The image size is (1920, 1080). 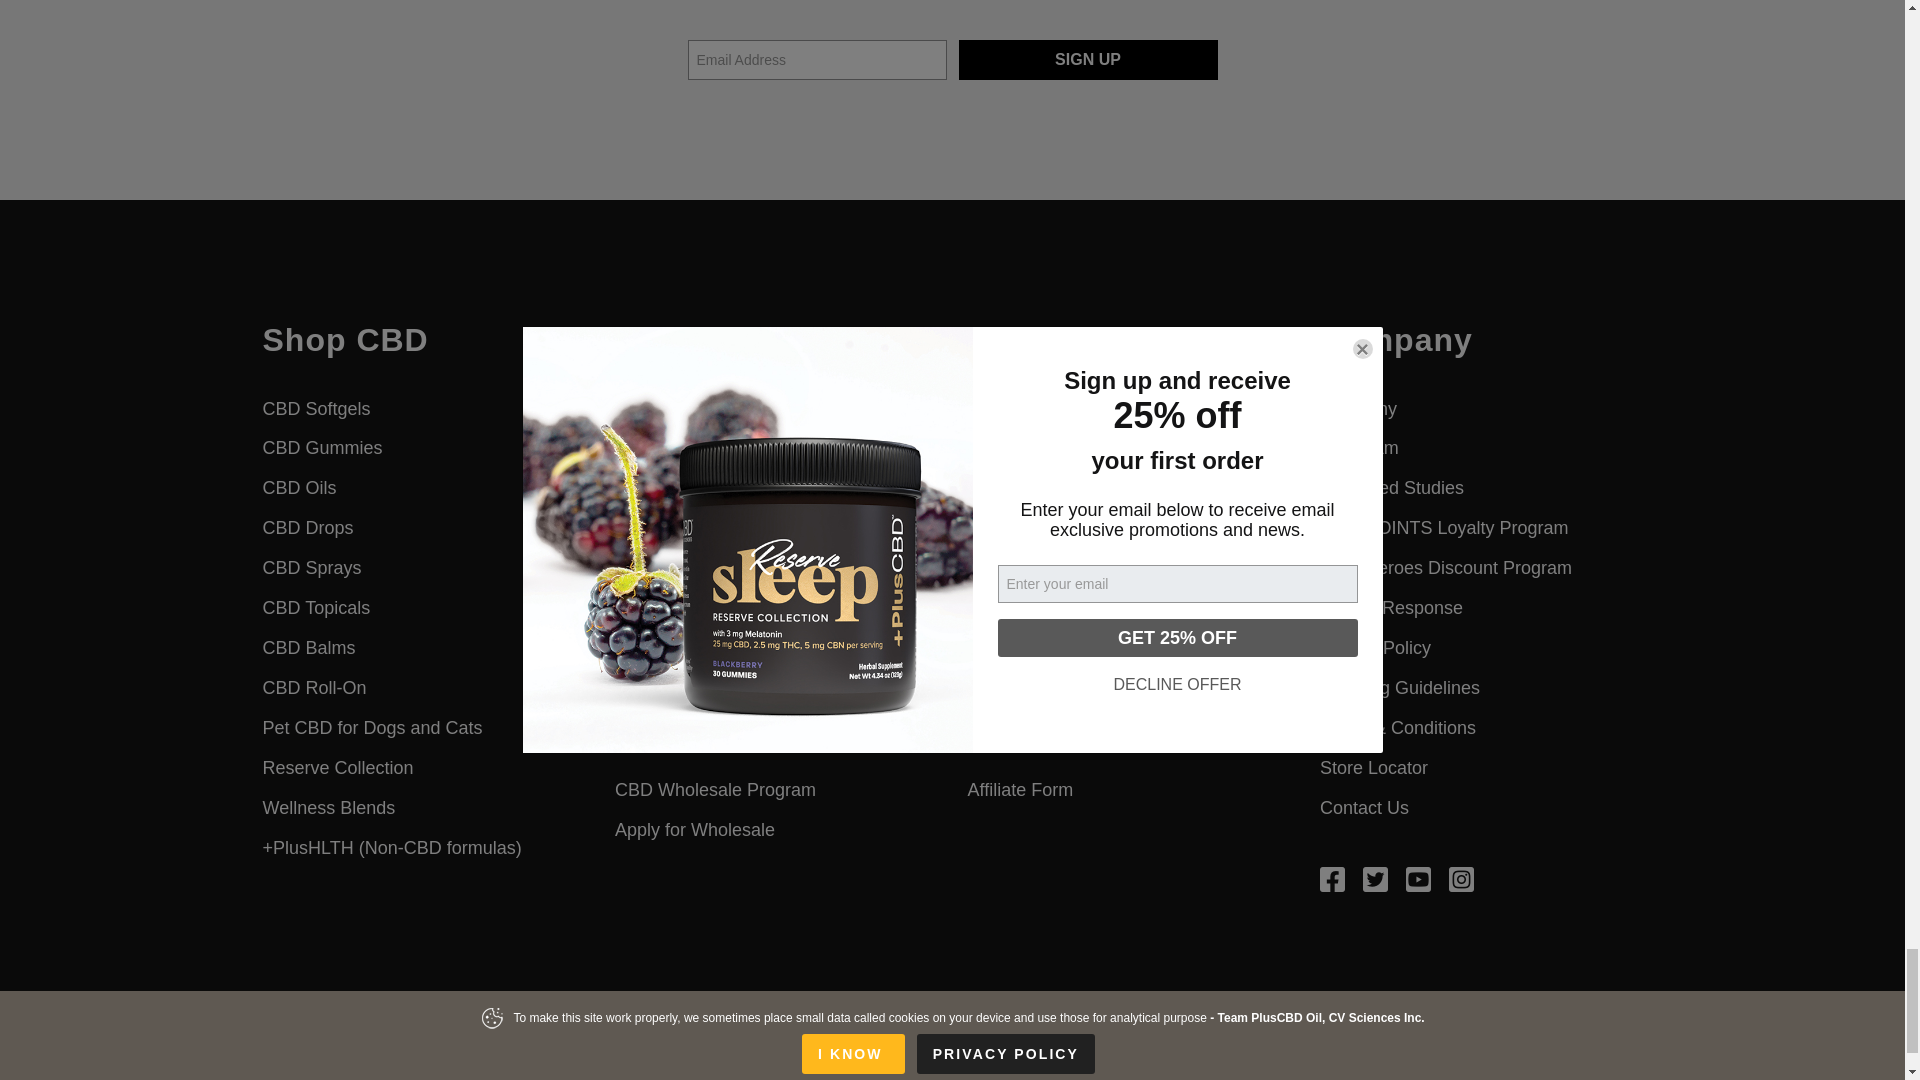 What do you see at coordinates (1376, 878) in the screenshot?
I see `Twitter` at bounding box center [1376, 878].